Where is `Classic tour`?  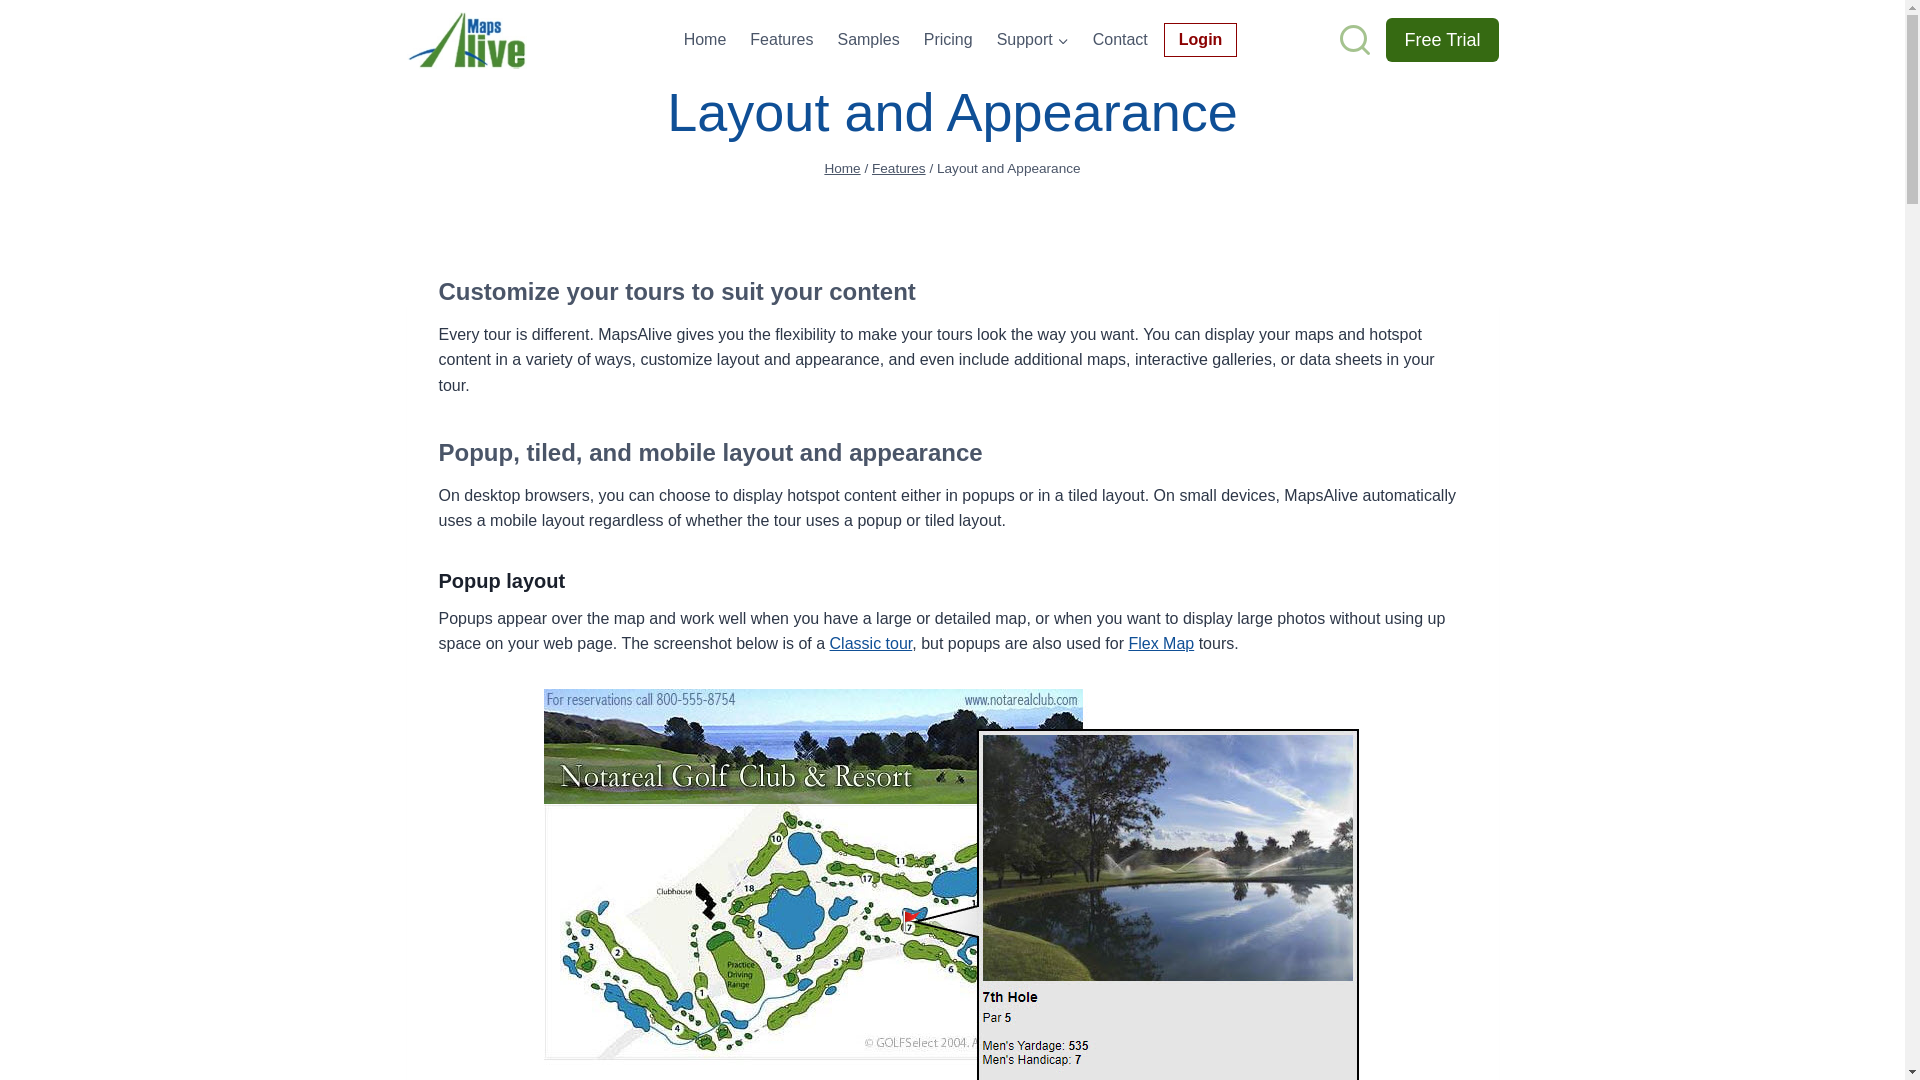 Classic tour is located at coordinates (871, 644).